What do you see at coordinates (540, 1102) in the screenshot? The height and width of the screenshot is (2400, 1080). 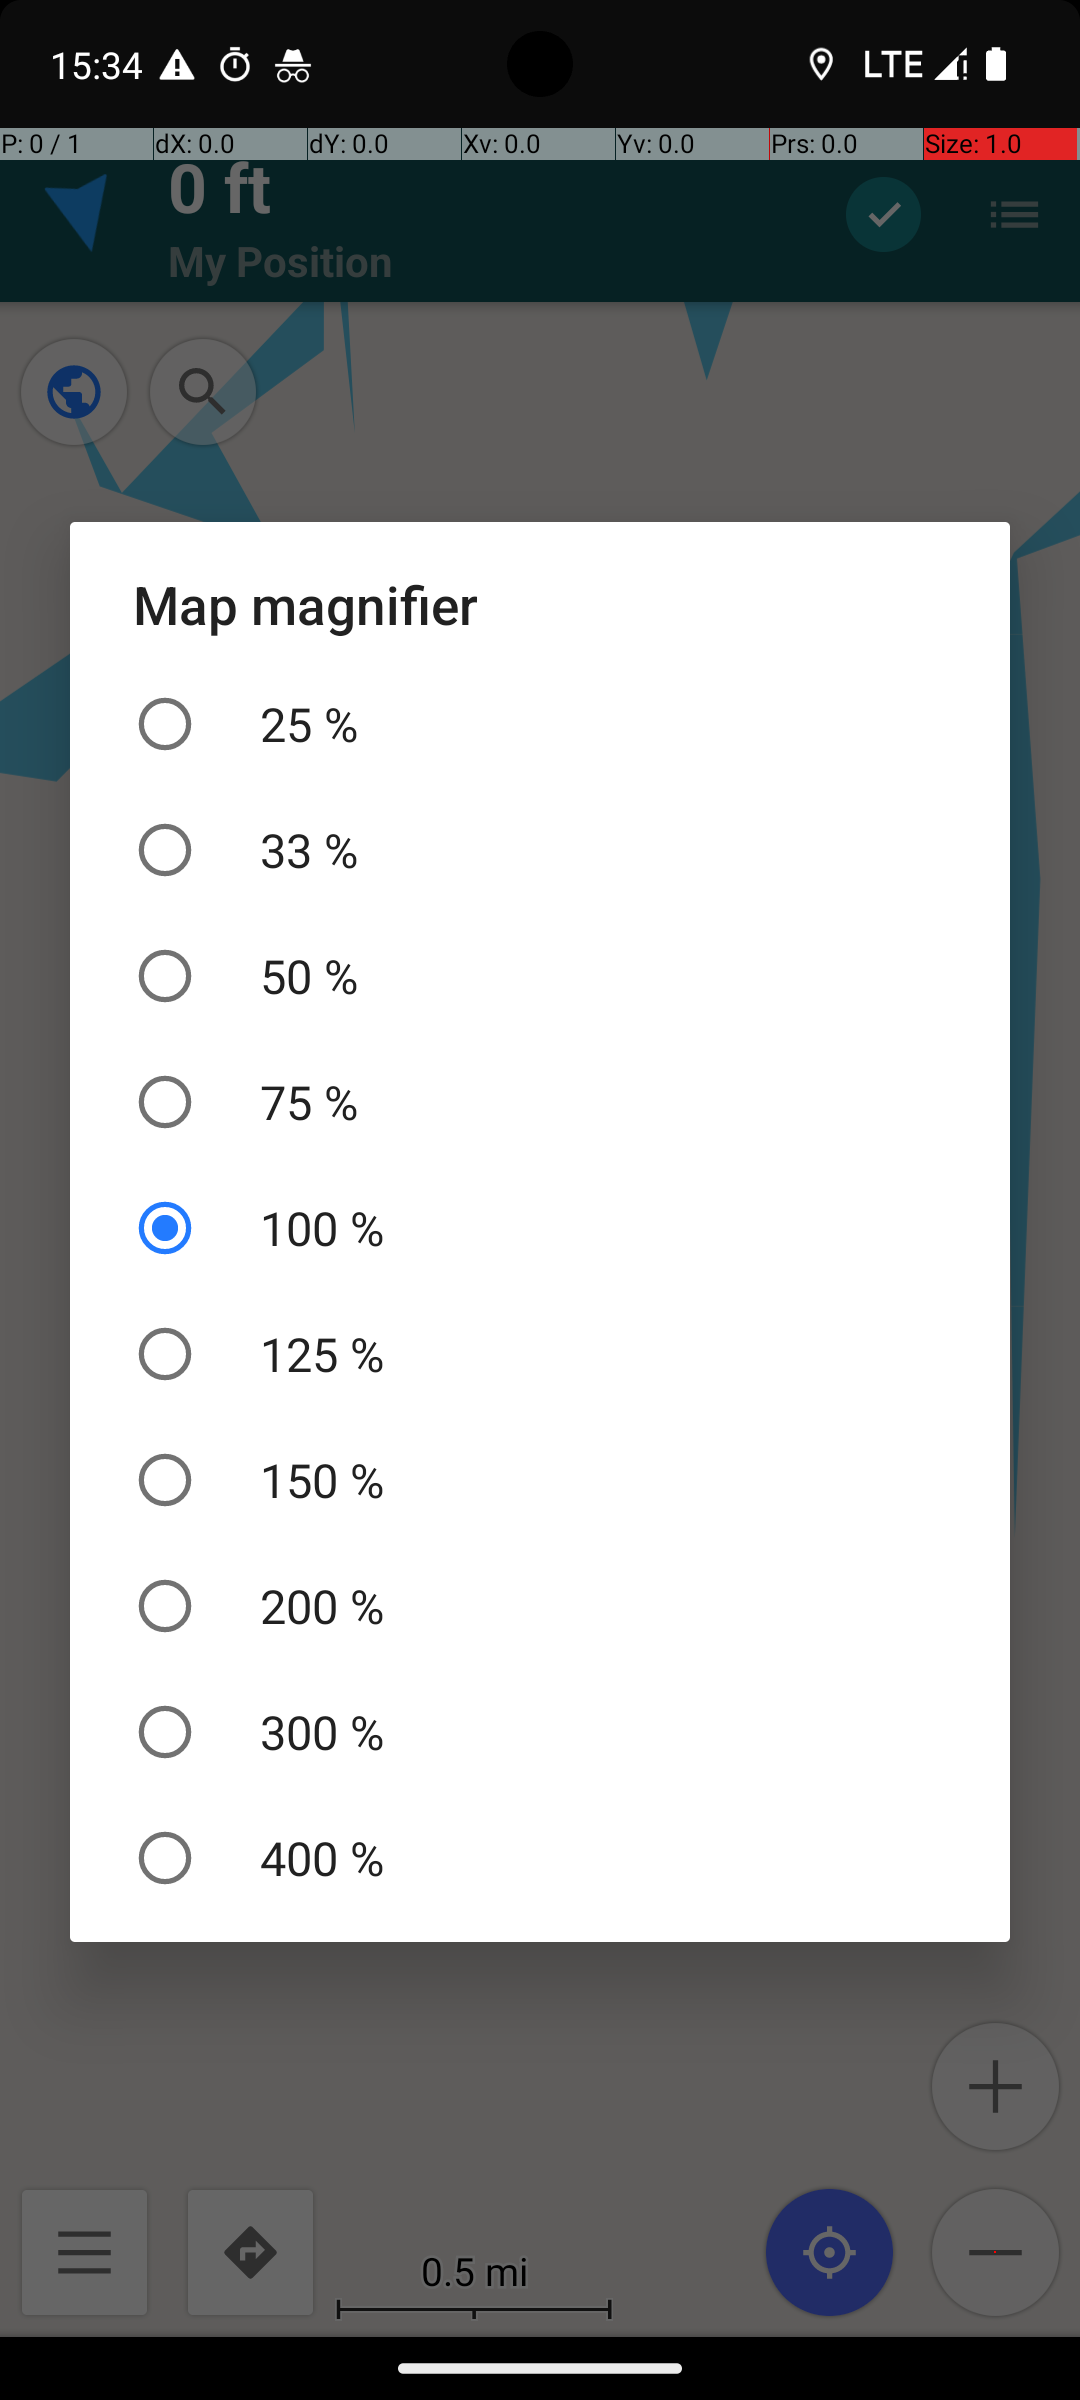 I see `75 %` at bounding box center [540, 1102].